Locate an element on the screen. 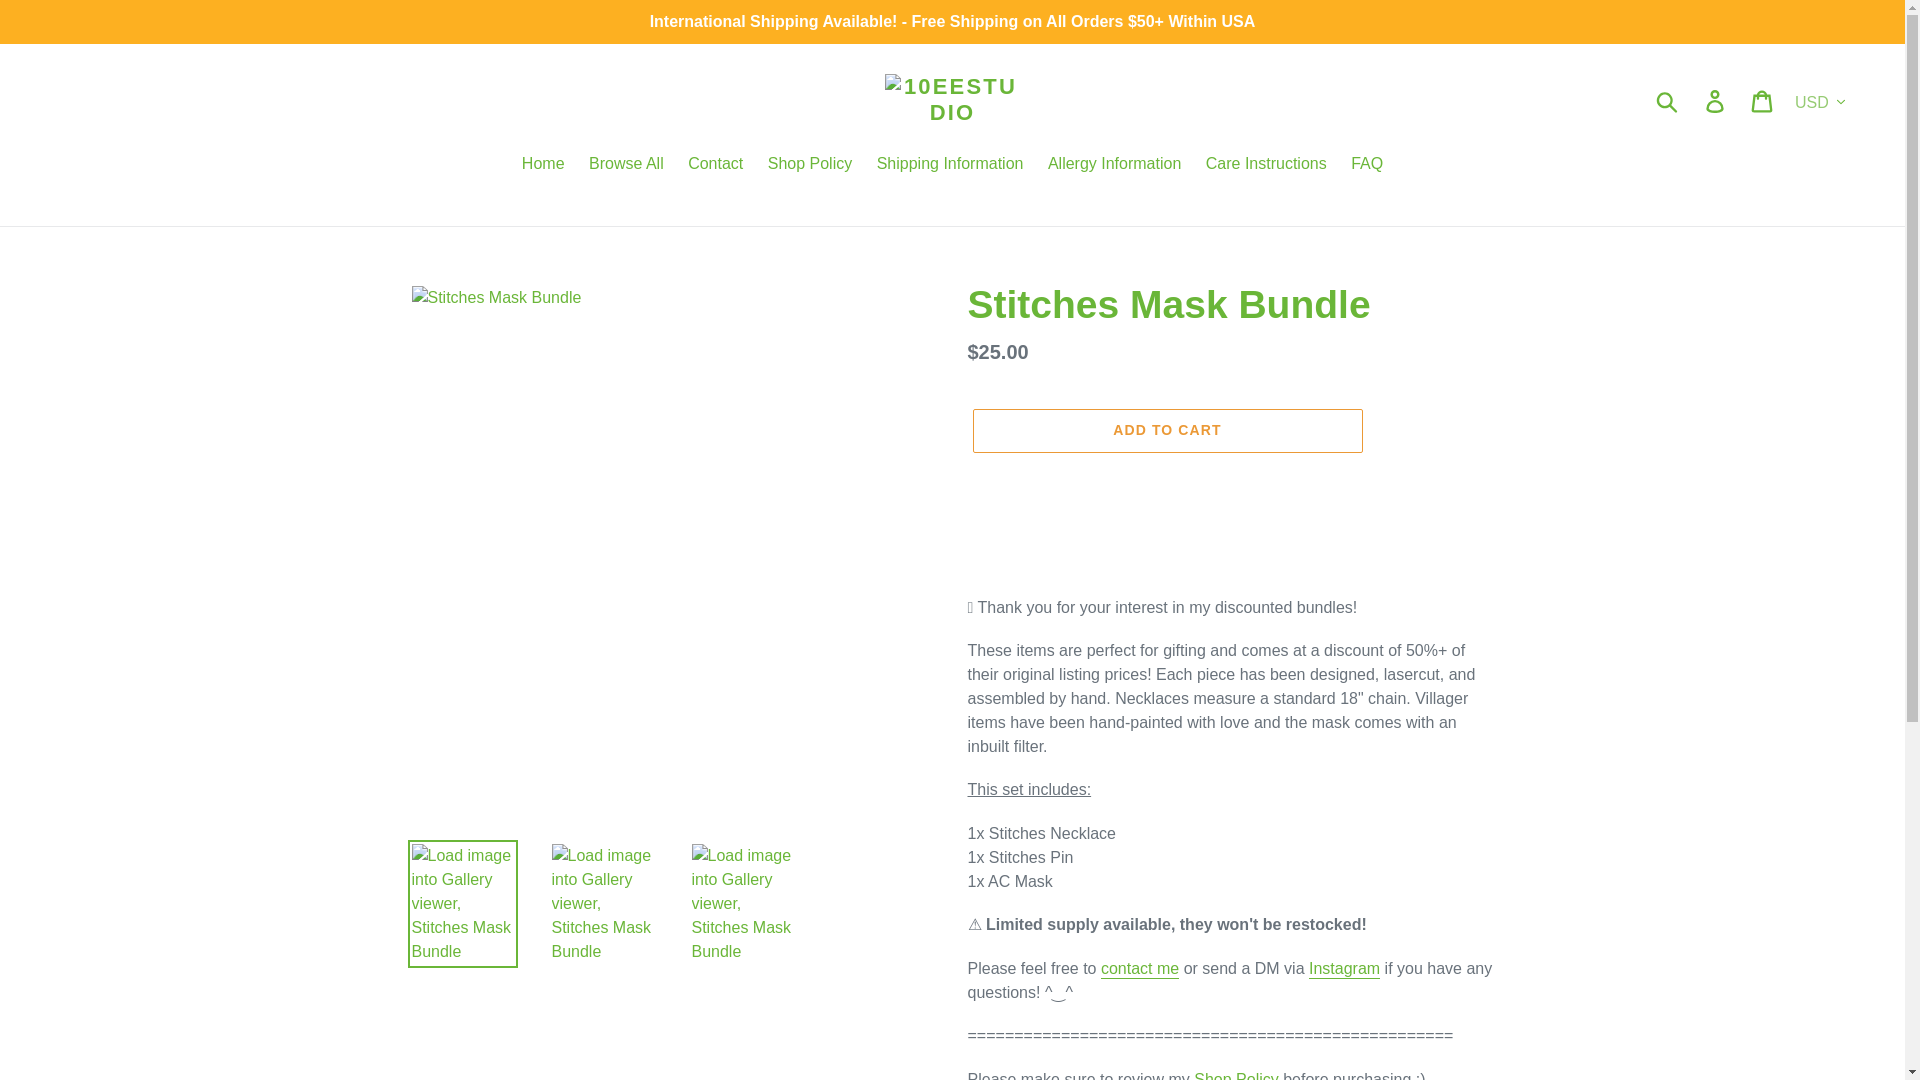  Shop Policy is located at coordinates (1236, 1076).